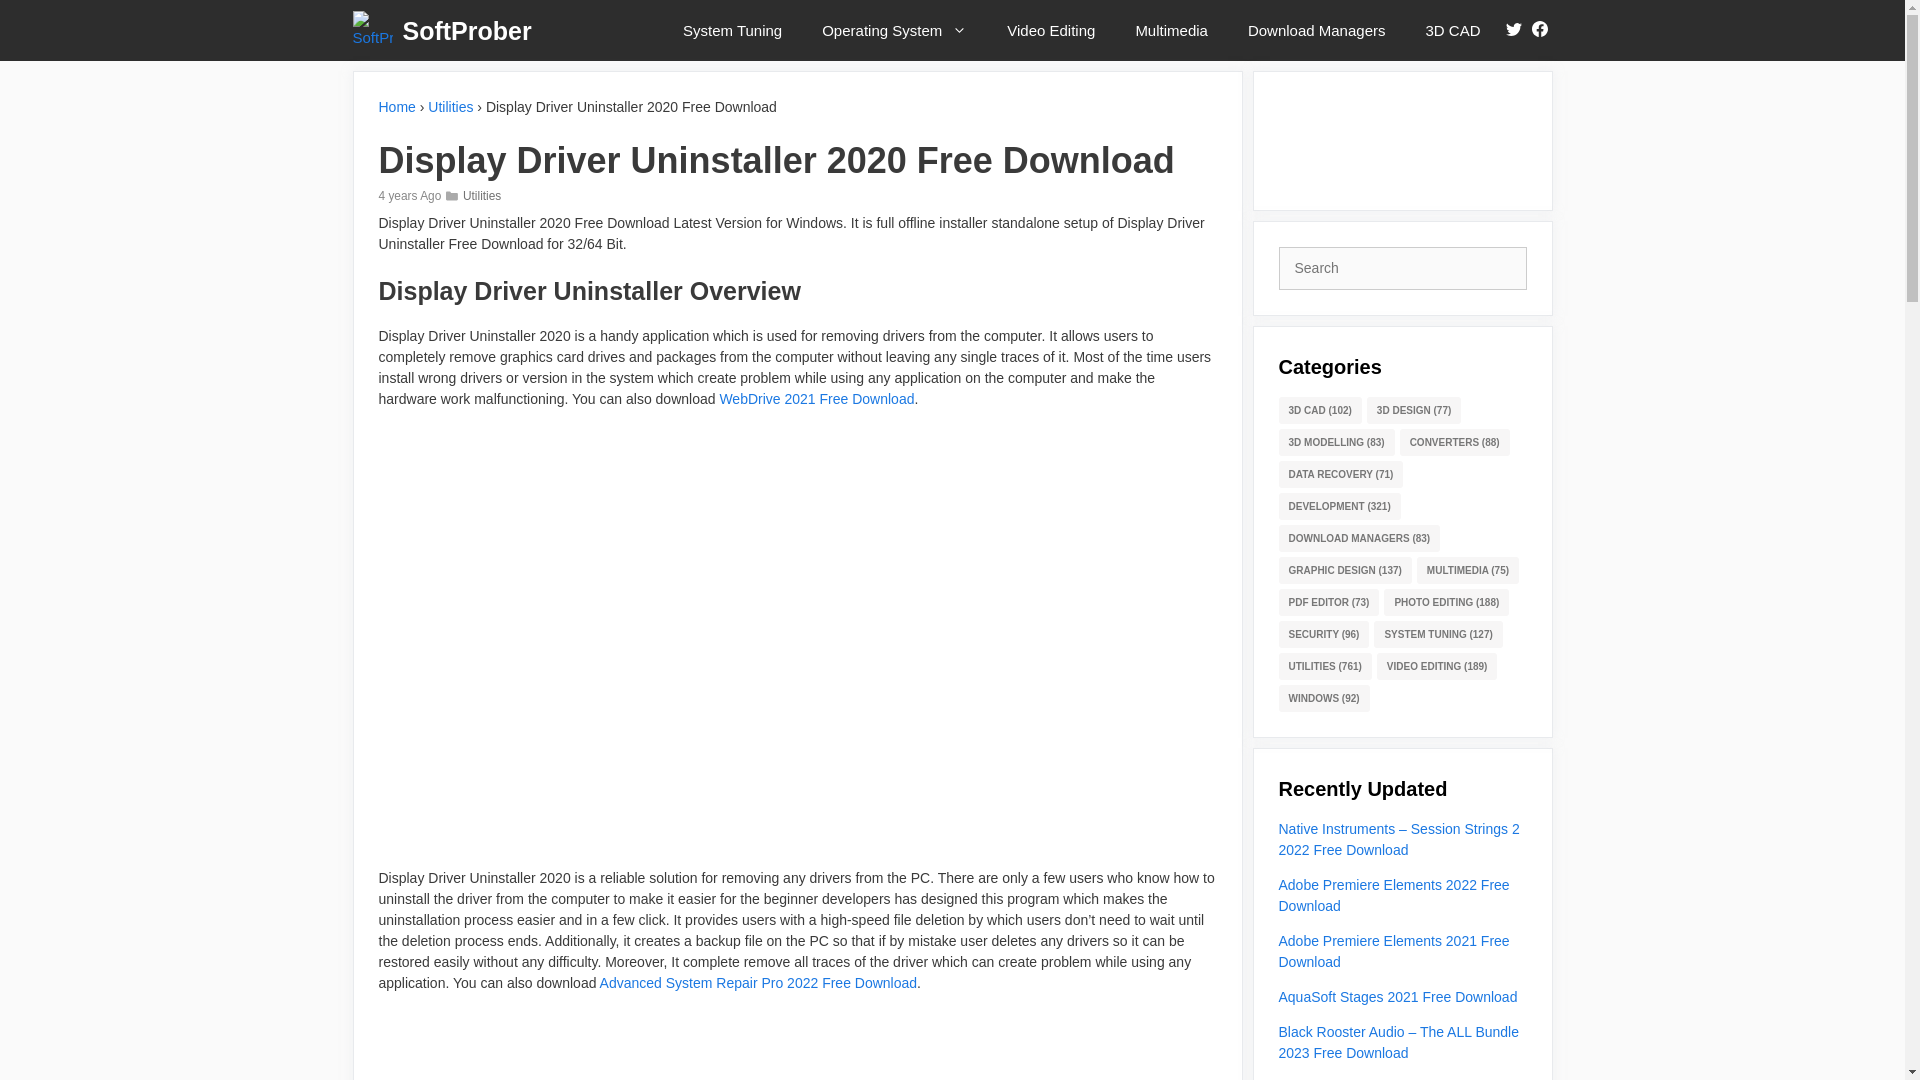 This screenshot has width=1920, height=1080. What do you see at coordinates (1172, 30) in the screenshot?
I see `Multimedia` at bounding box center [1172, 30].